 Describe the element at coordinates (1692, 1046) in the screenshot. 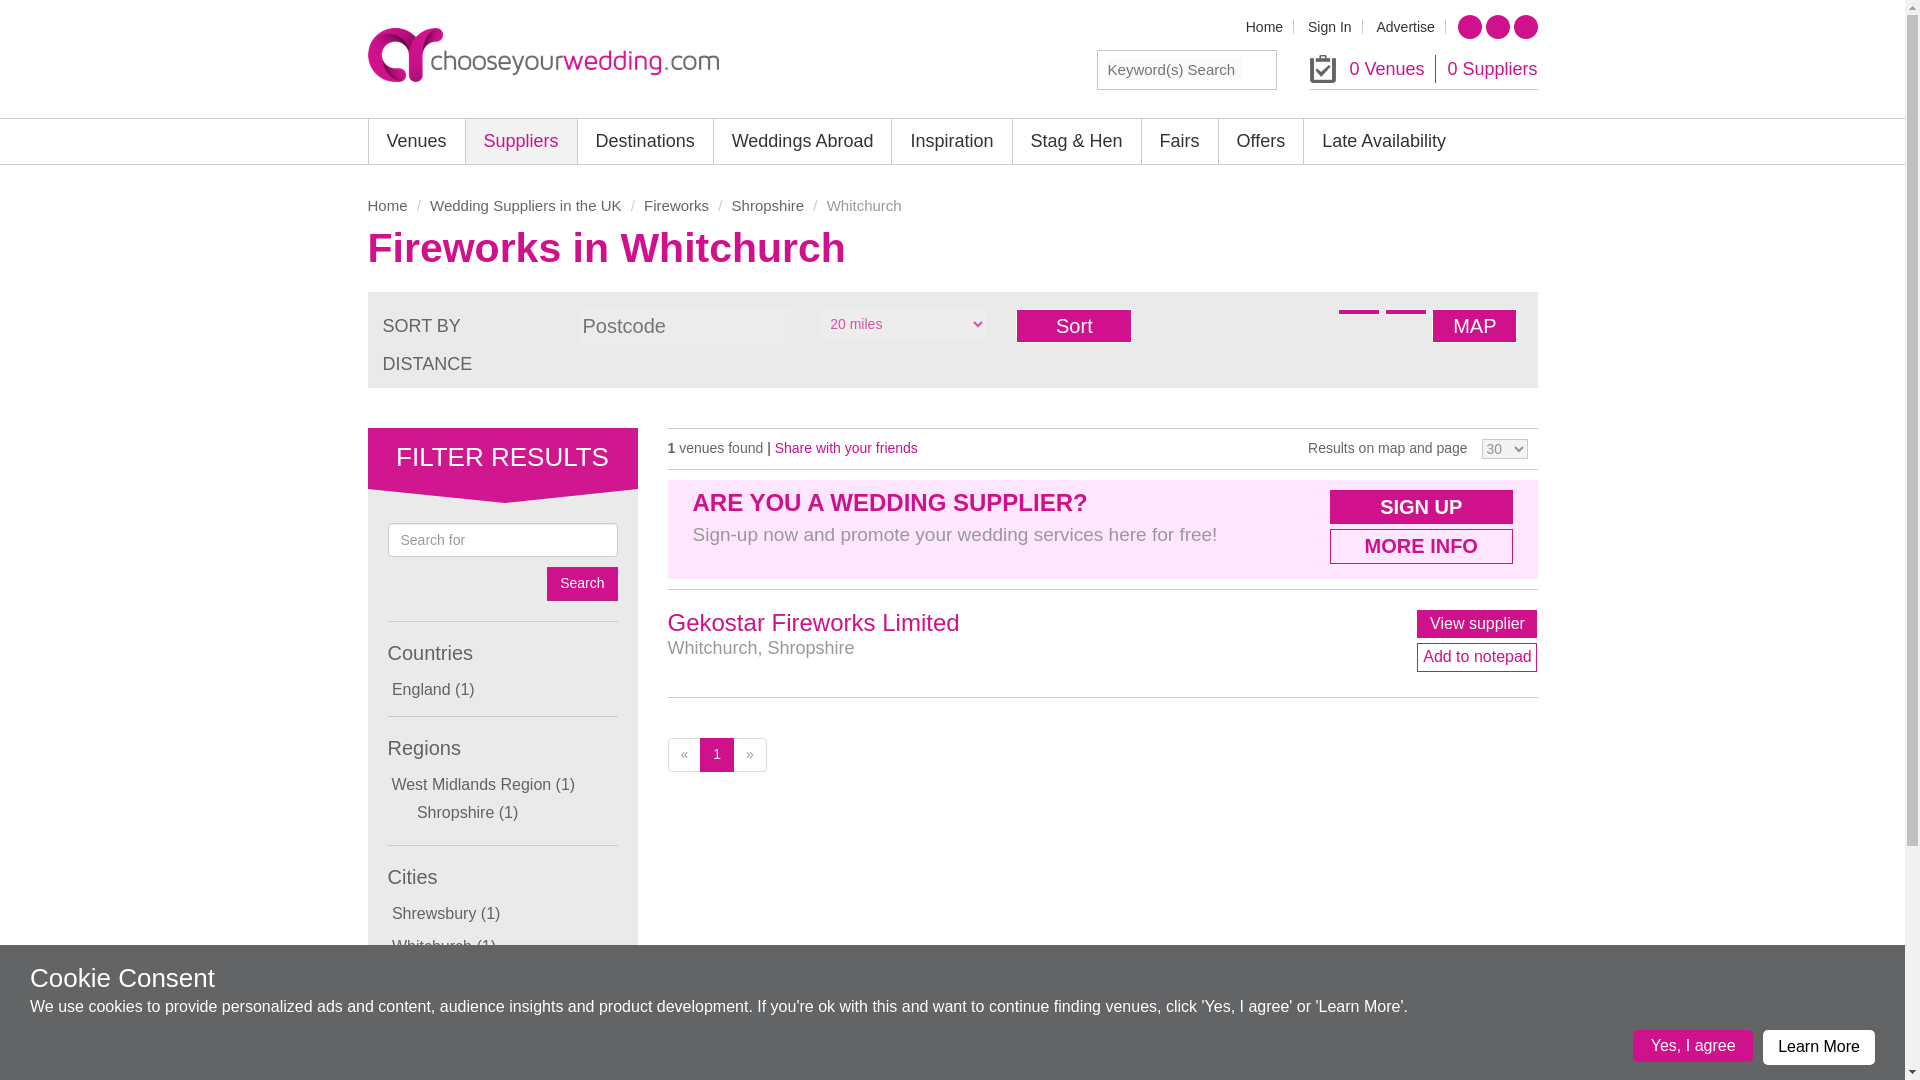

I see `Yes, I agree` at that location.